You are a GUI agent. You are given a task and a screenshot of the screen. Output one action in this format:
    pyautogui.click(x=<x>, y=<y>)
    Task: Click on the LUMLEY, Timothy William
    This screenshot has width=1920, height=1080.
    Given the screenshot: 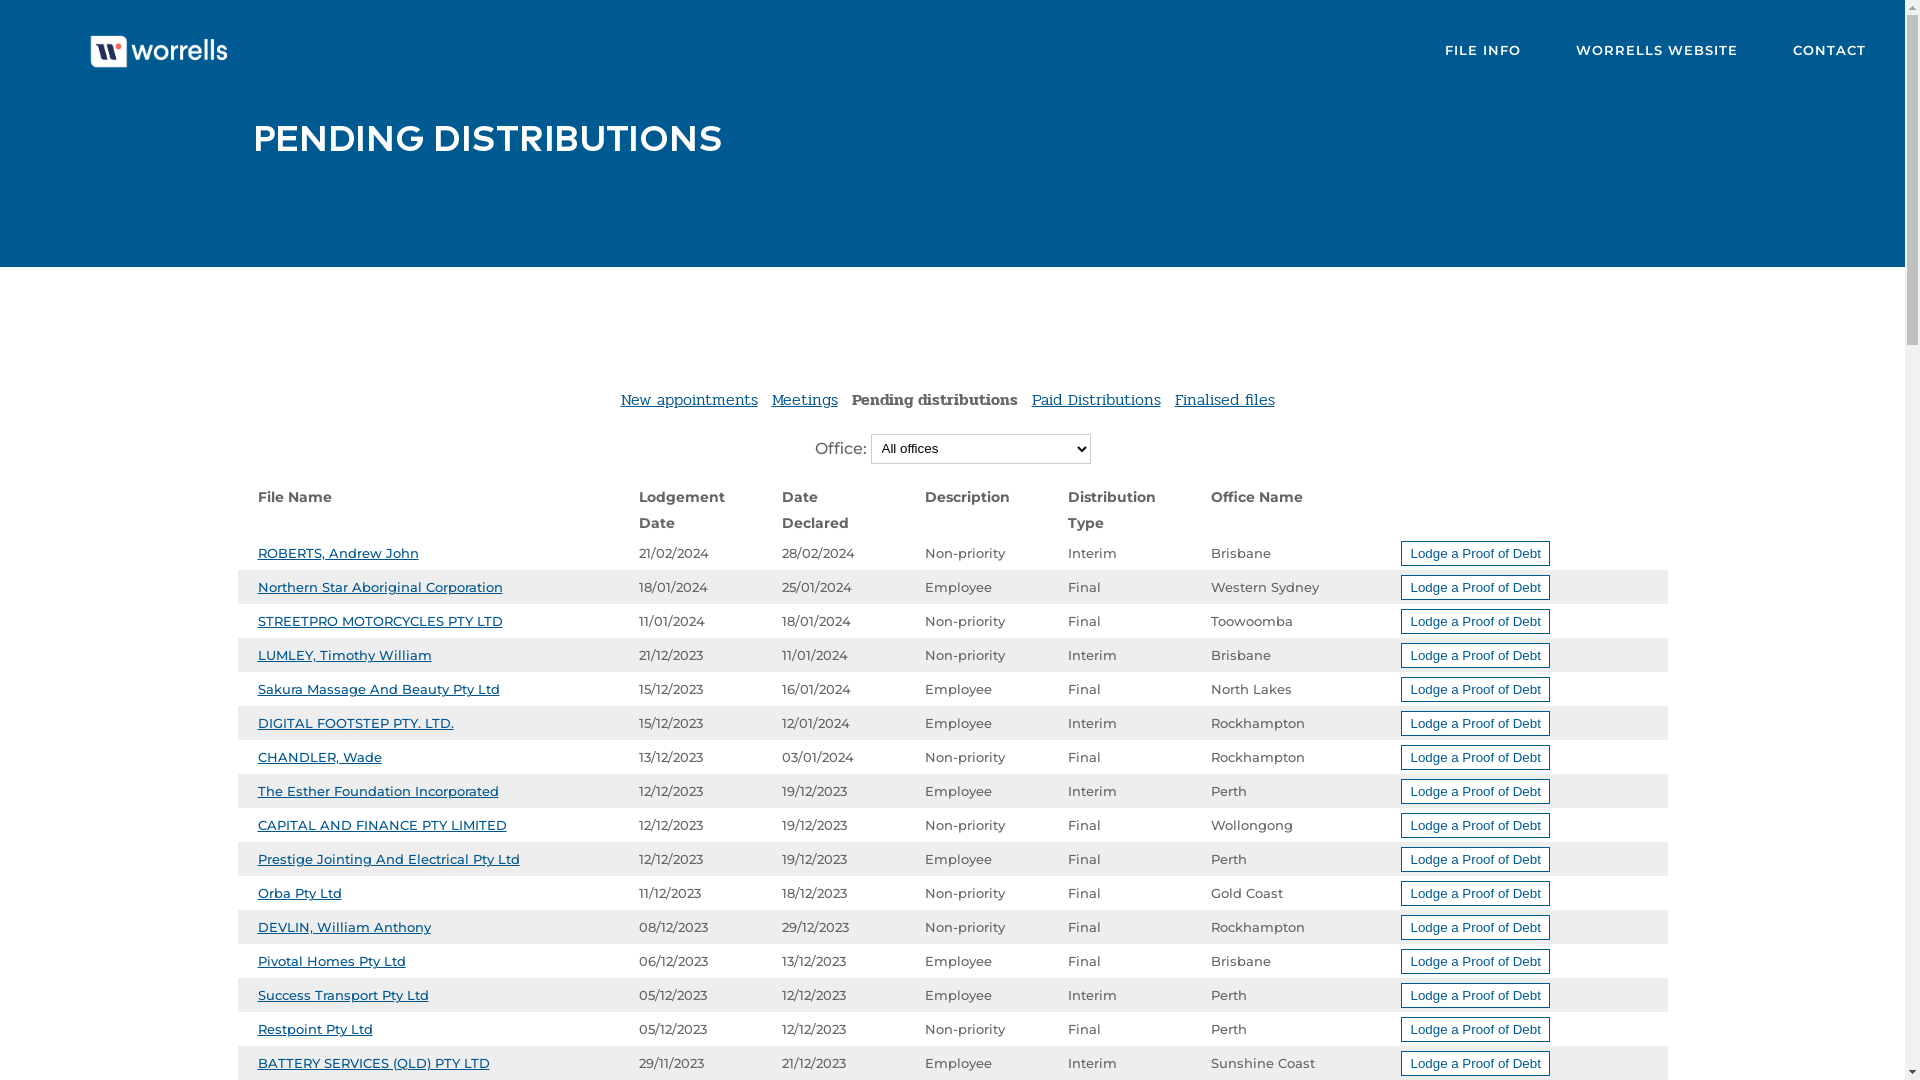 What is the action you would take?
    pyautogui.click(x=345, y=655)
    